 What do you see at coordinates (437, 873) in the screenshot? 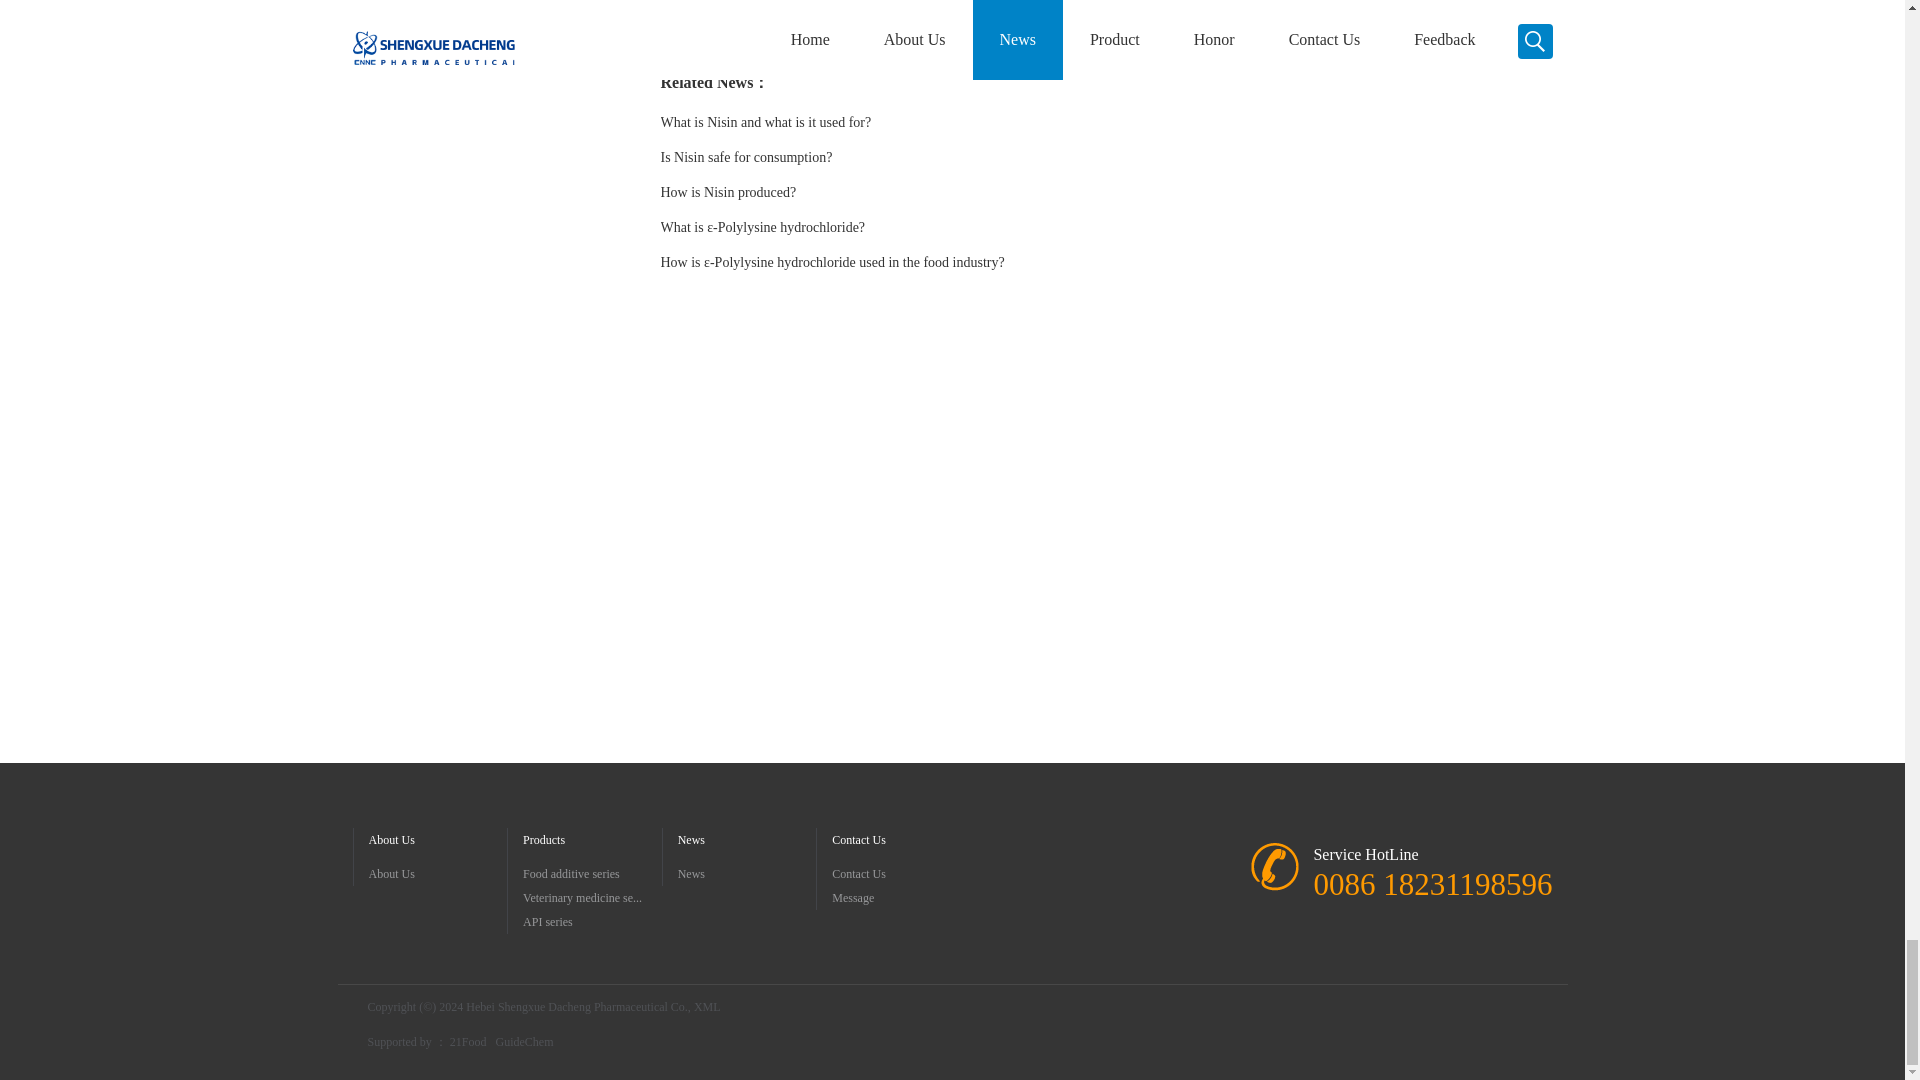
I see `About Us` at bounding box center [437, 873].